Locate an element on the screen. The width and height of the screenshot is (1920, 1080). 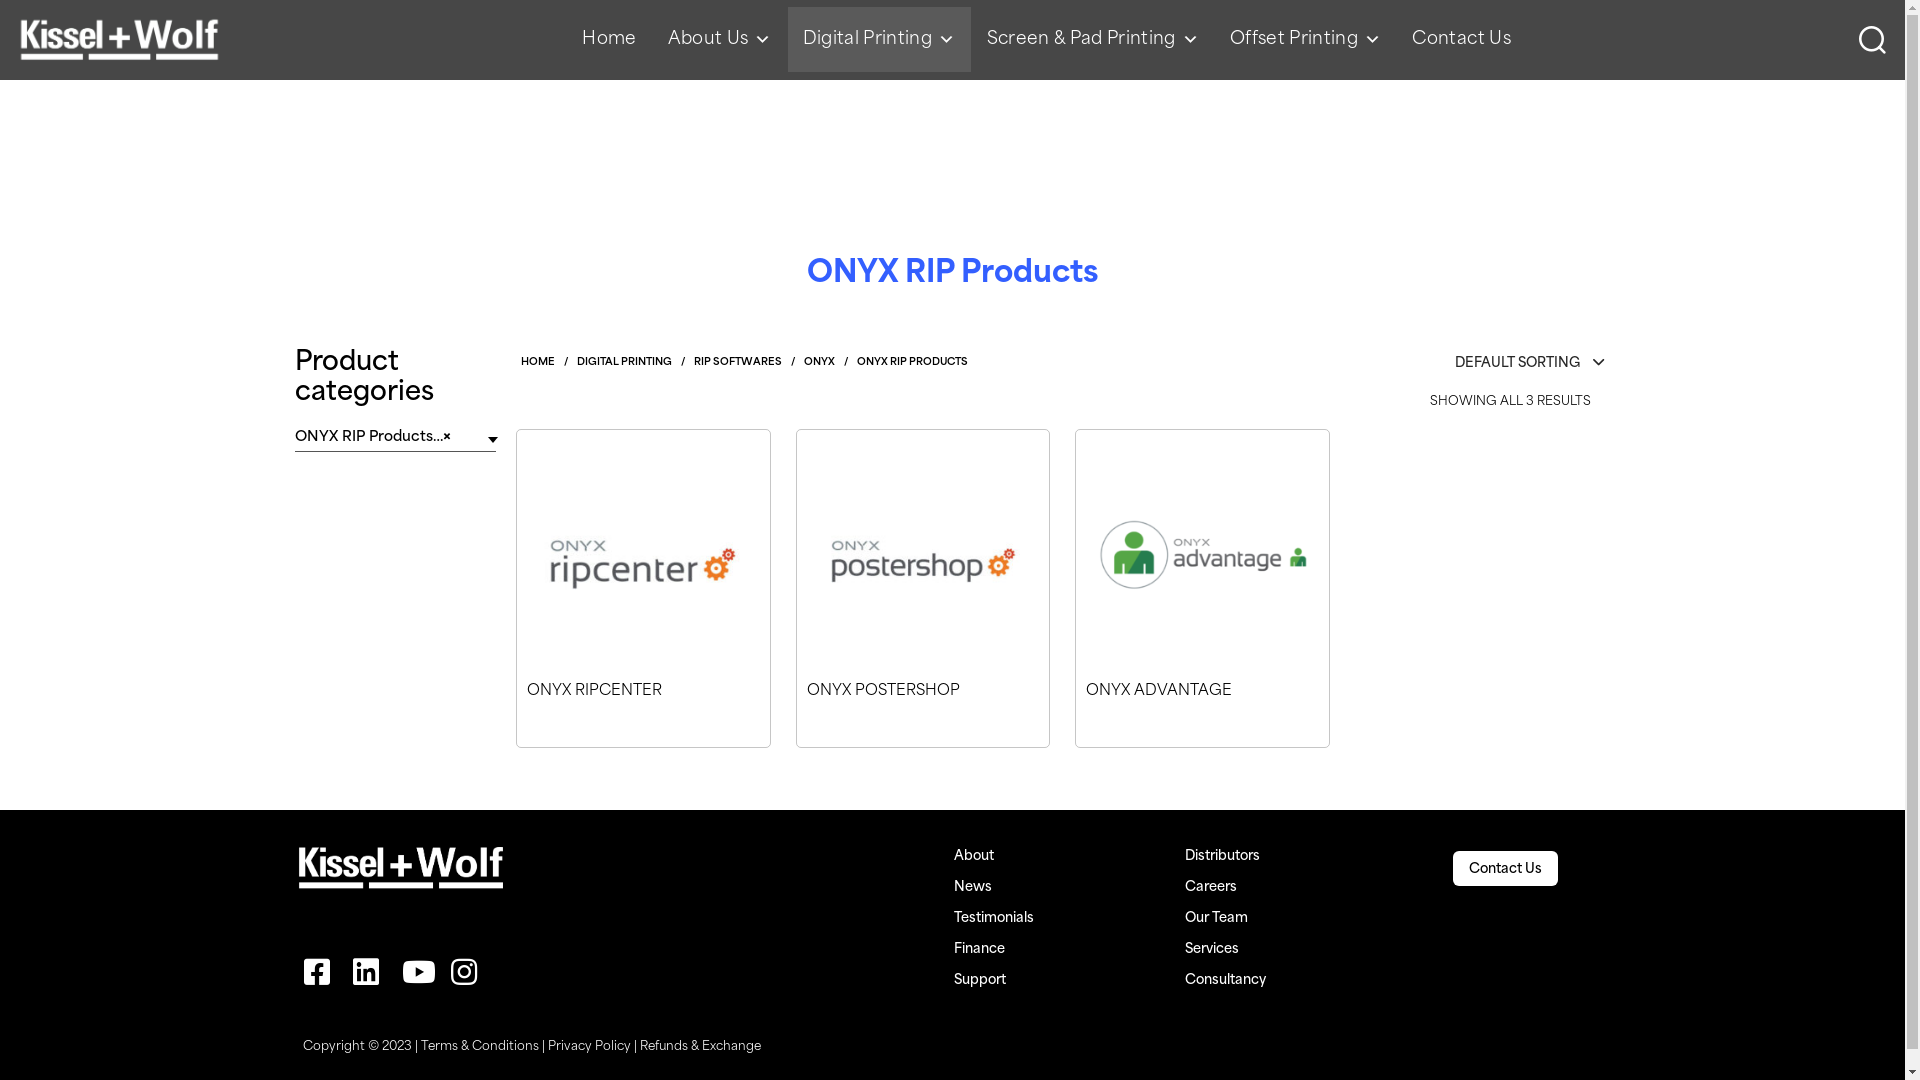
Contact Us is located at coordinates (1506, 870).